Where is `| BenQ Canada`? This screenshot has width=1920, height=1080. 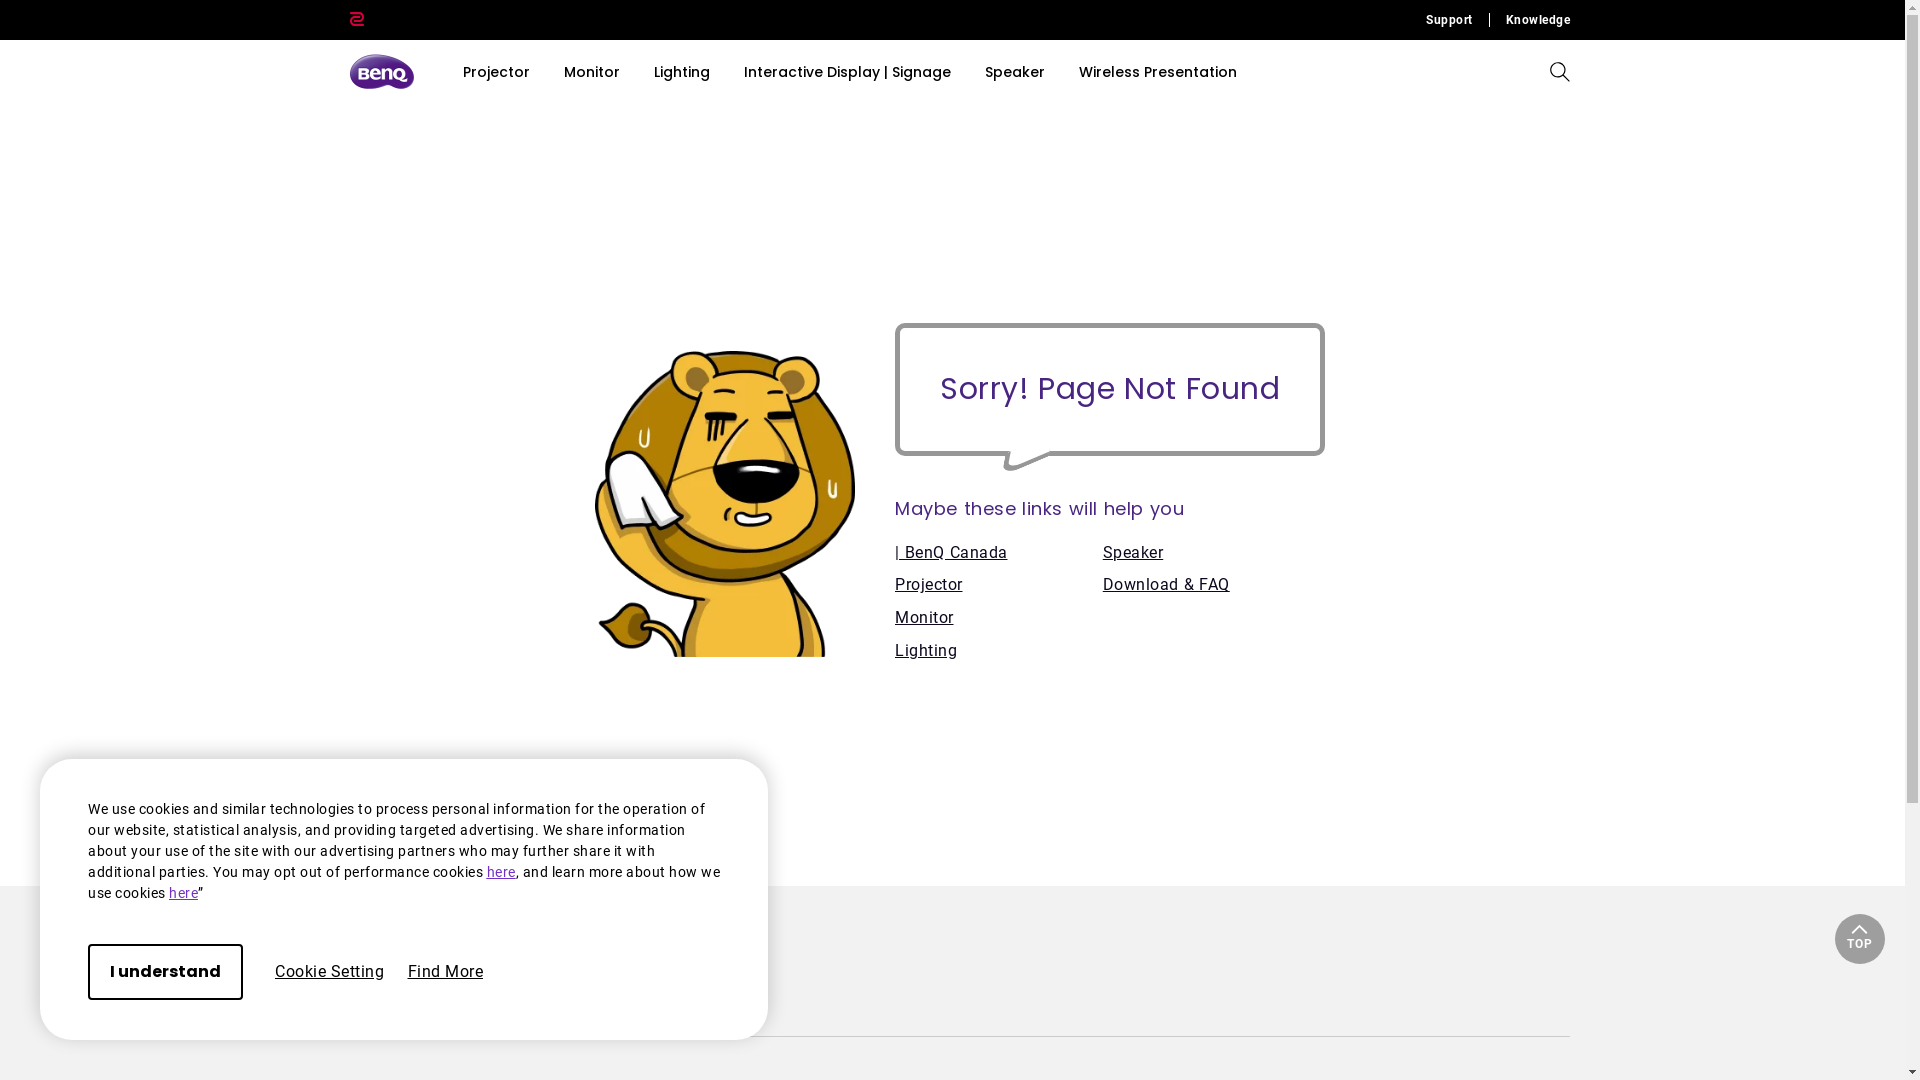
| BenQ Canada is located at coordinates (999, 554).